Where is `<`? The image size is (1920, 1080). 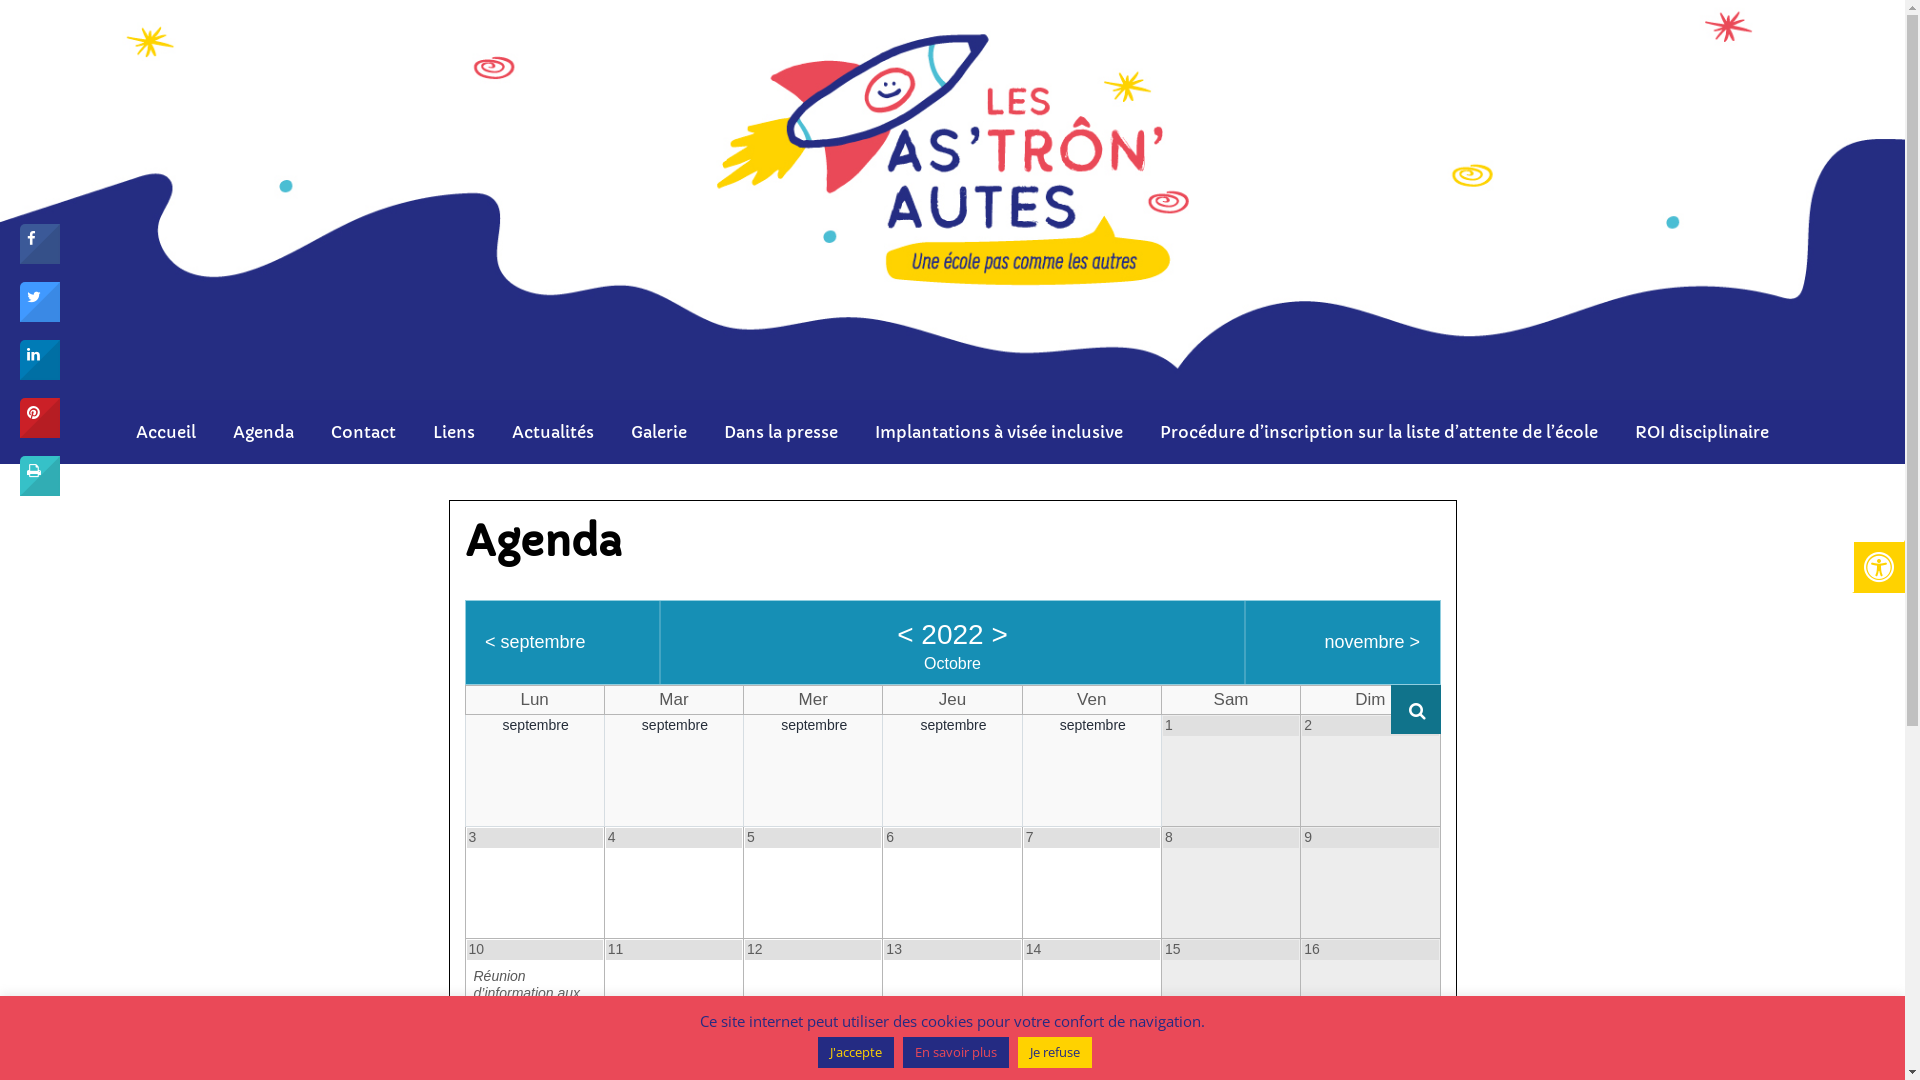 < is located at coordinates (905, 635).